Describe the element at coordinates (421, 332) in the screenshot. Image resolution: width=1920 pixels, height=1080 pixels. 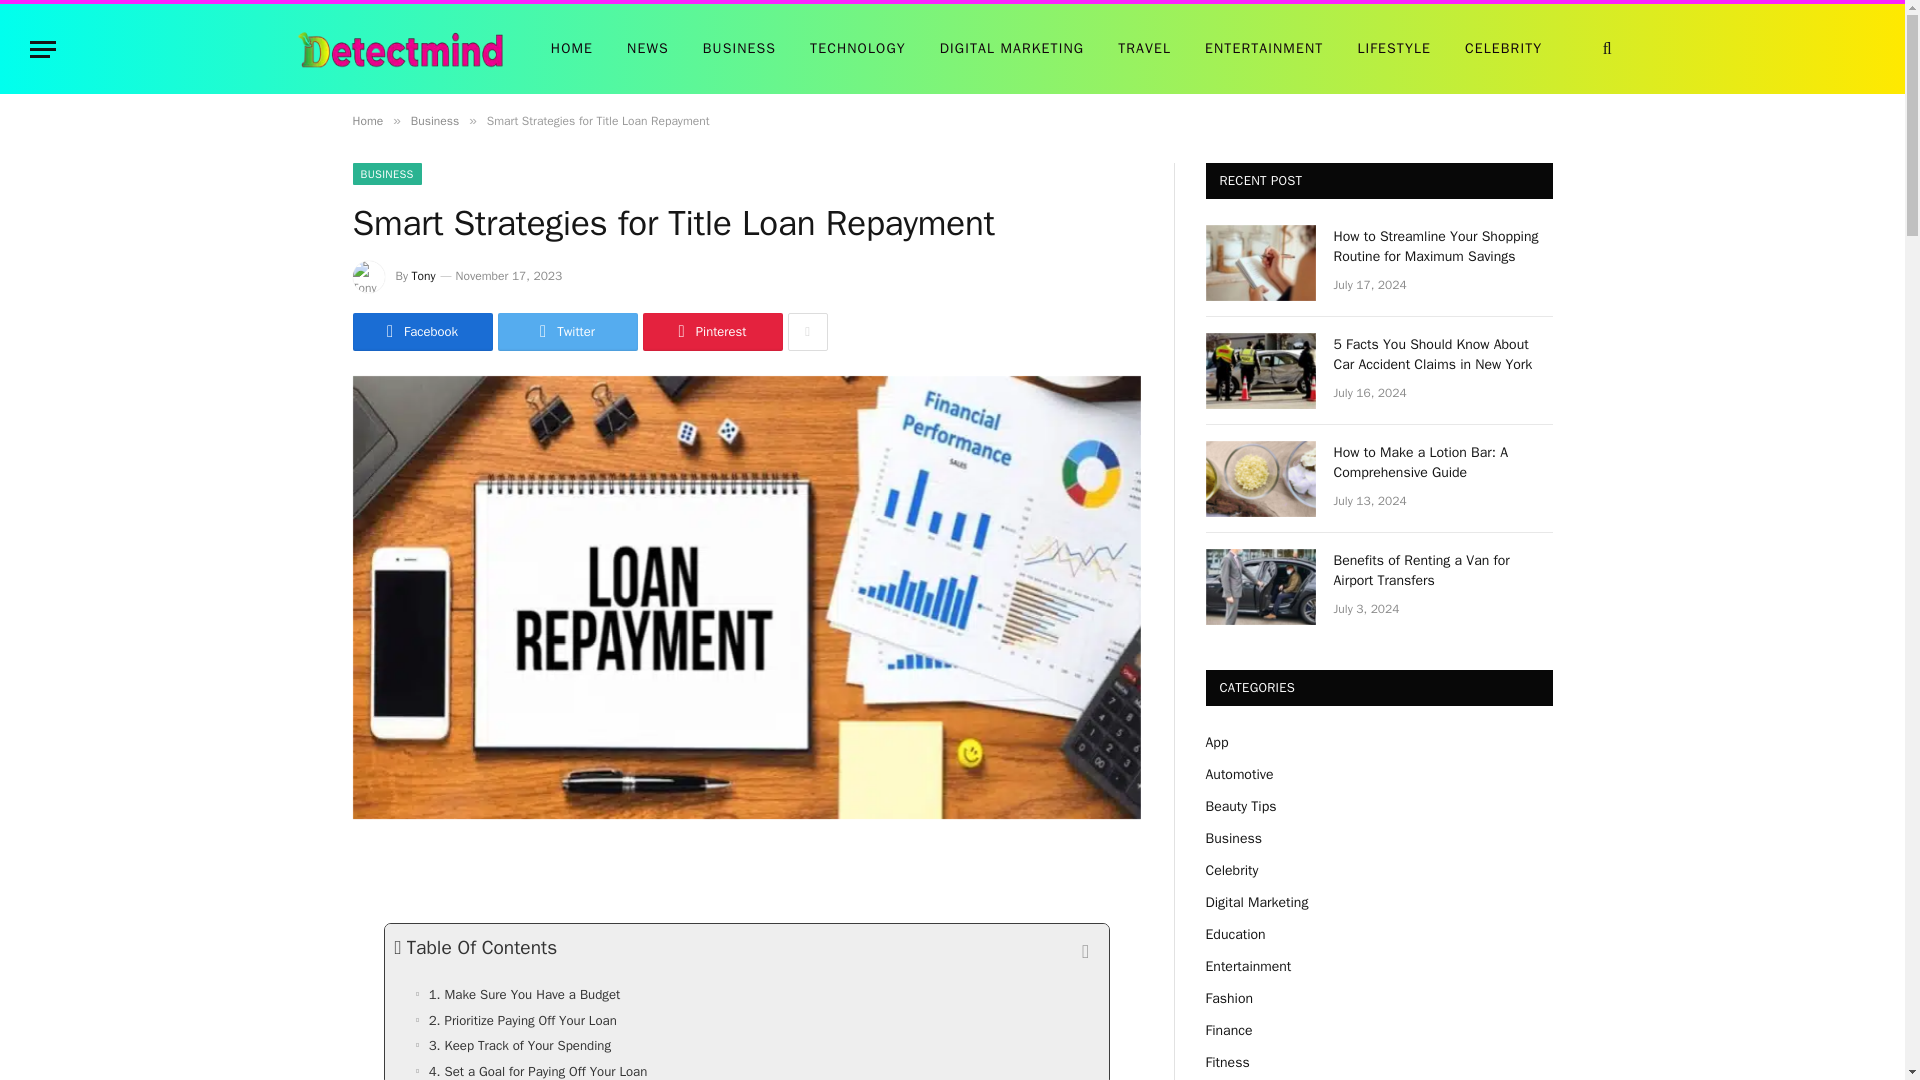
I see `Share on Facebook` at that location.